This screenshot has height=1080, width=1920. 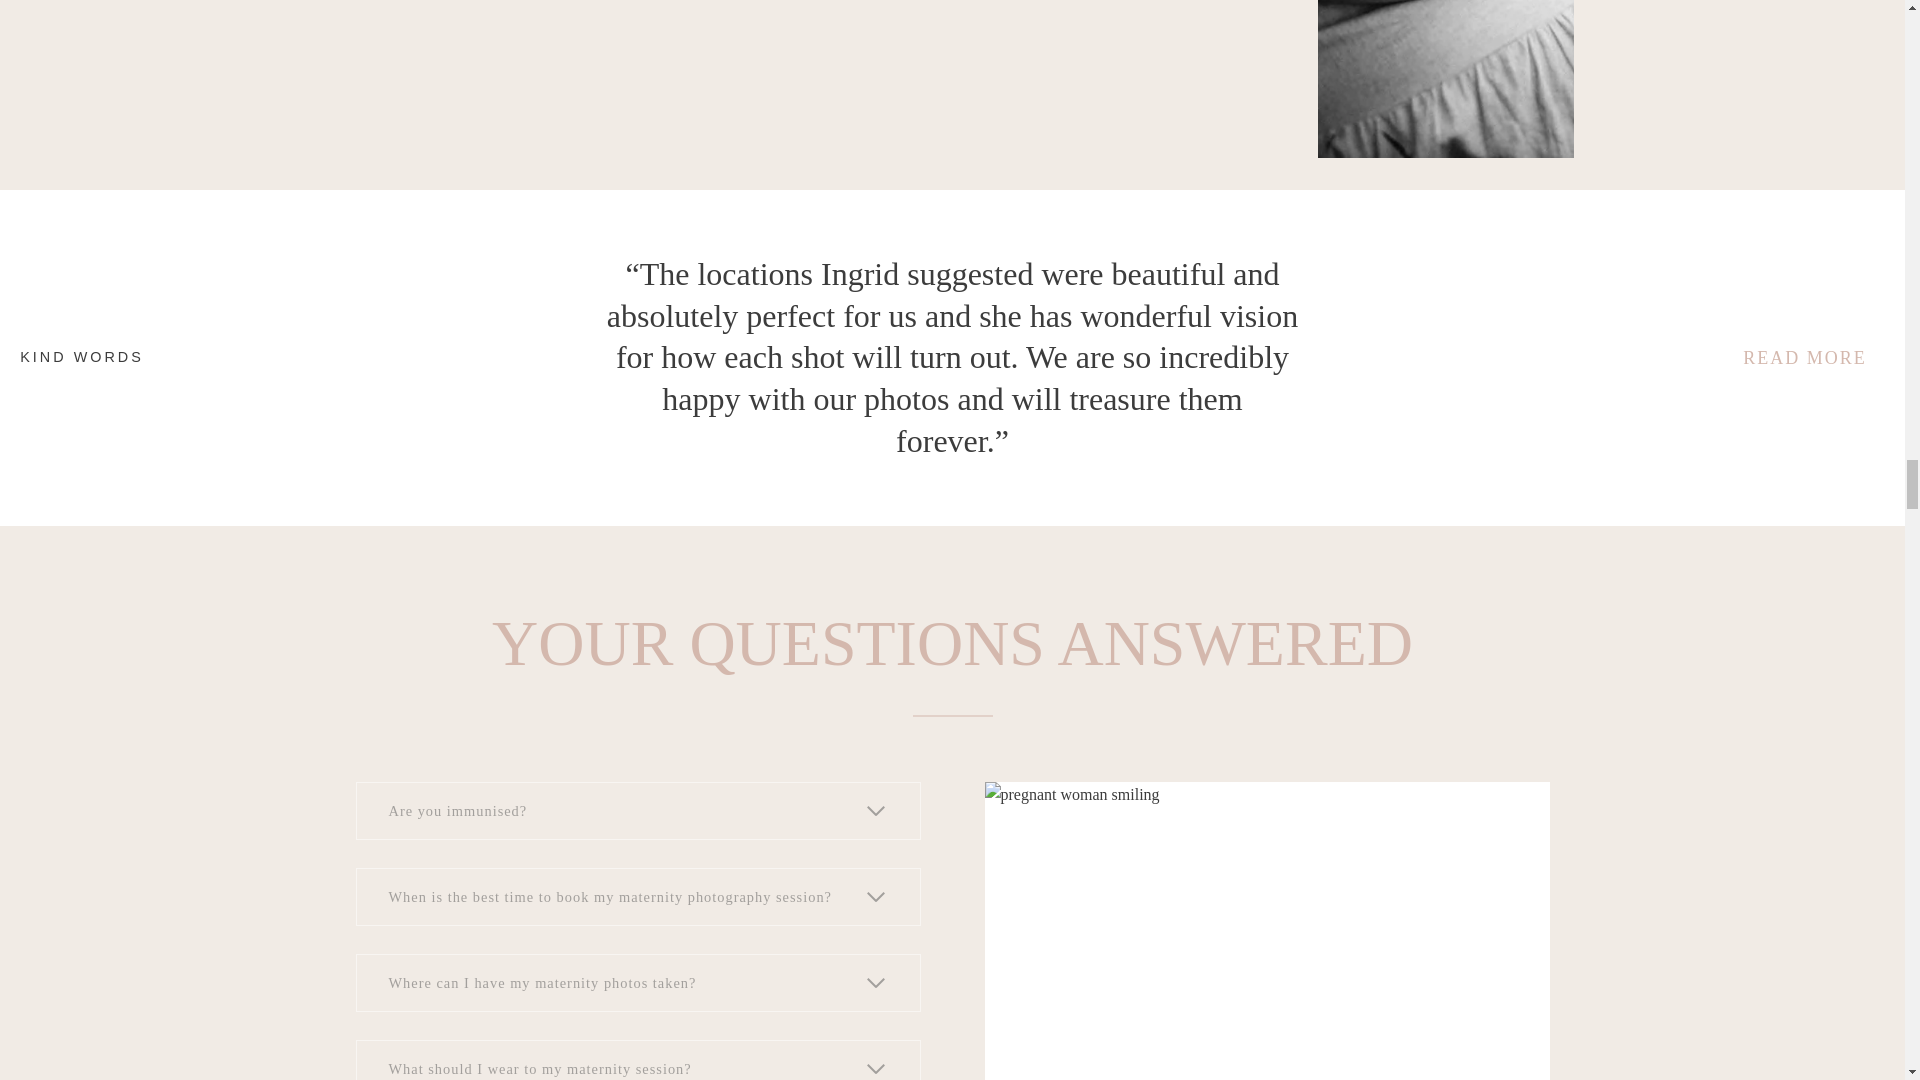 I want to click on What should I wear to my maternity session?, so click(x=638, y=1060).